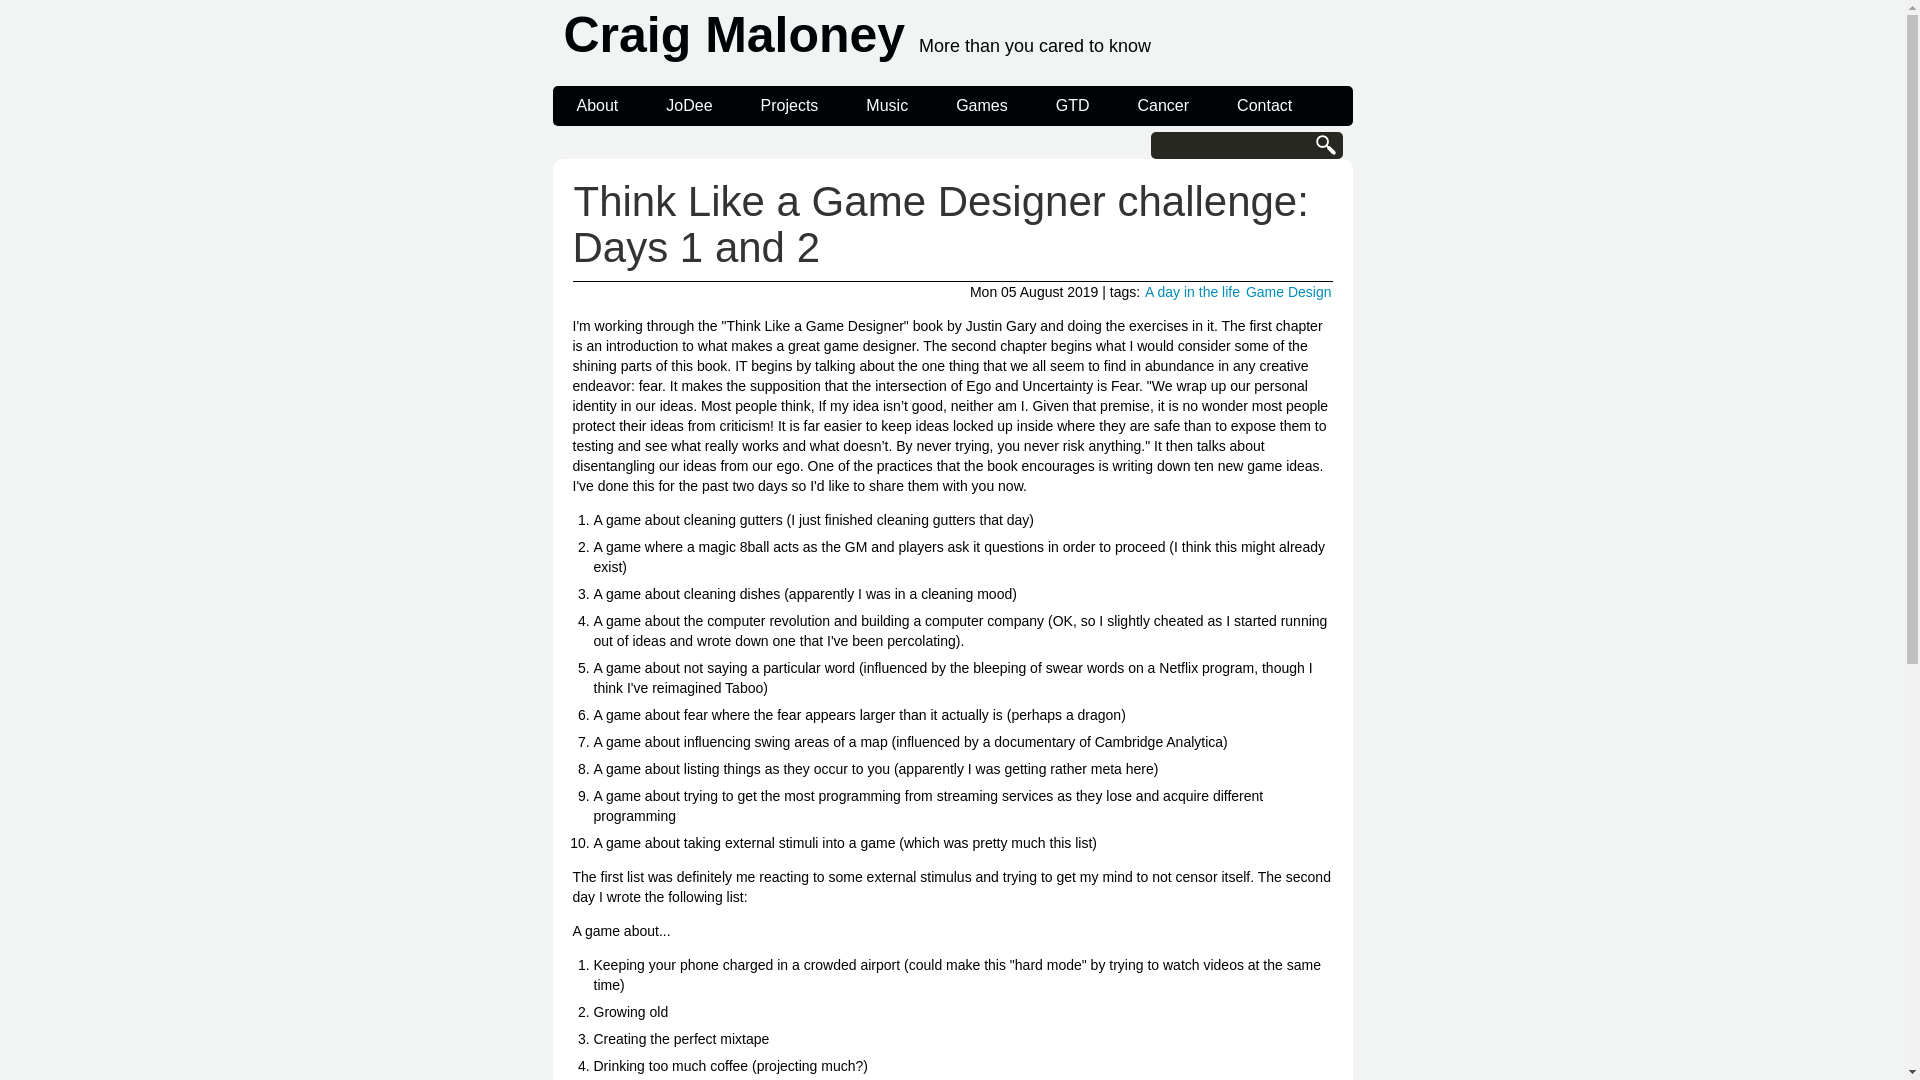 The width and height of the screenshot is (1920, 1080). Describe the element at coordinates (1192, 292) in the screenshot. I see `A day in the life` at that location.